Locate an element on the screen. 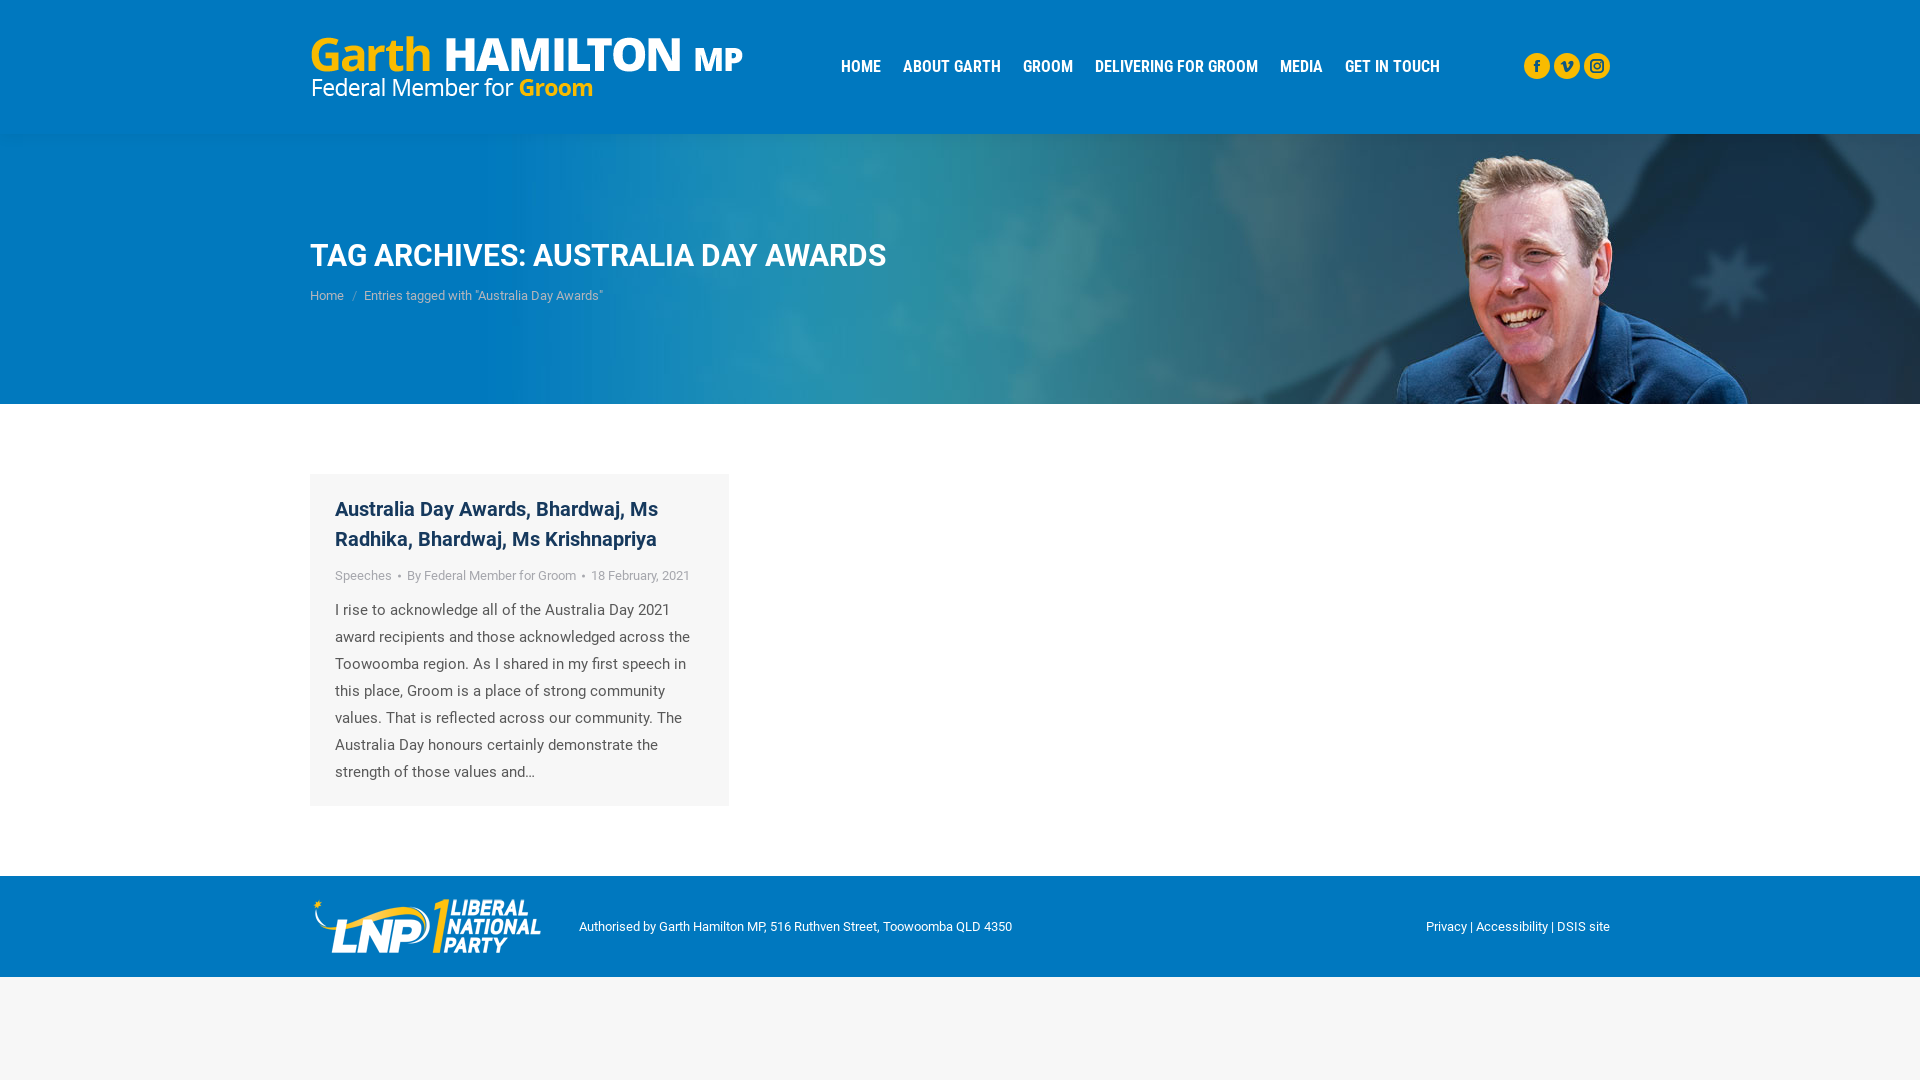  DSIS site is located at coordinates (1584, 926).